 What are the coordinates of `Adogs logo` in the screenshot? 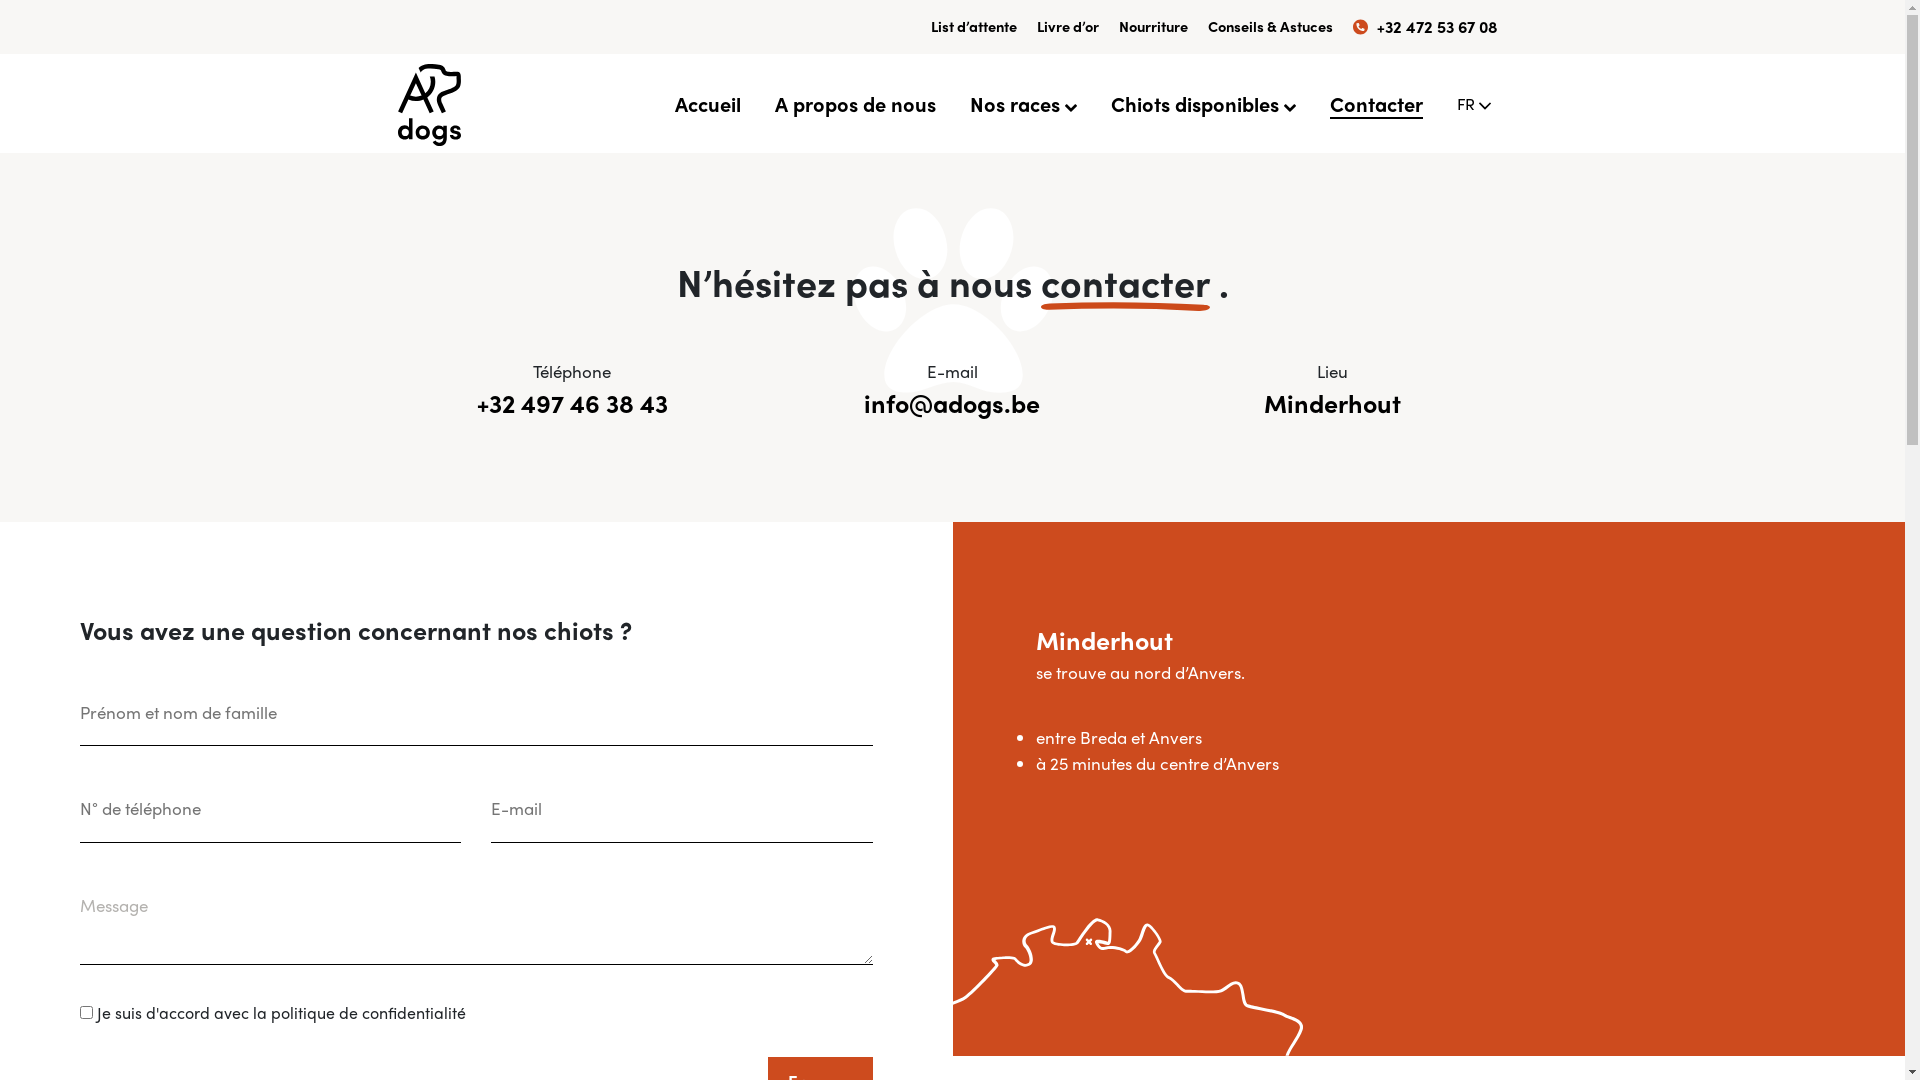 It's located at (430, 104).